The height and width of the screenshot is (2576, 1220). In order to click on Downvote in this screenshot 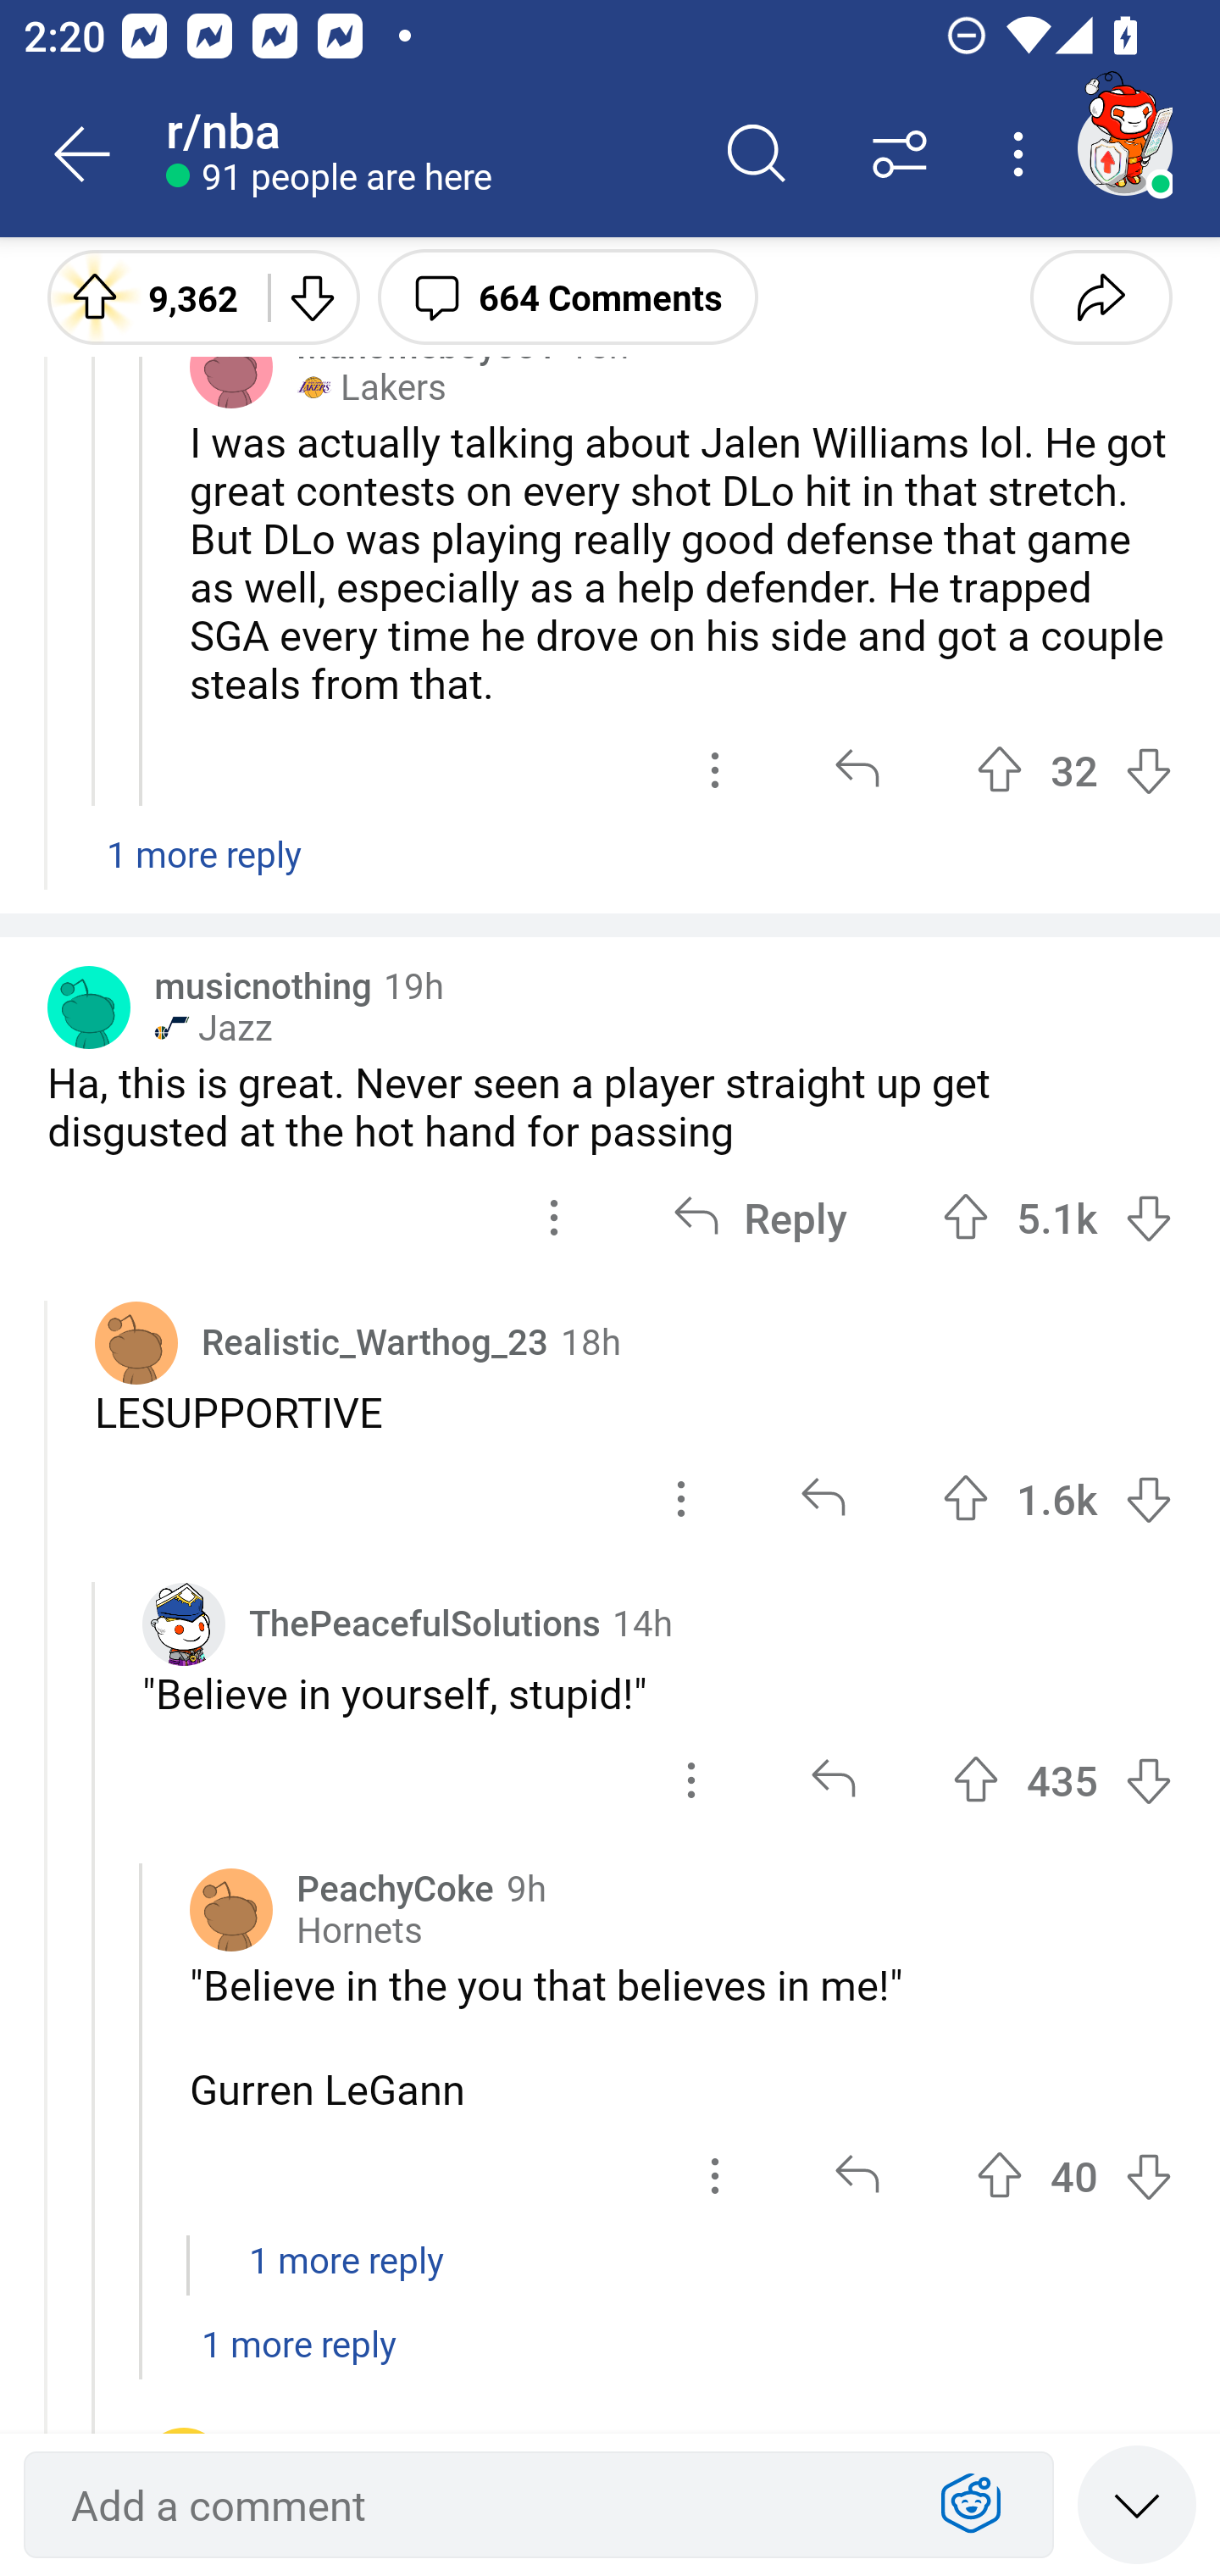, I will do `click(1148, 769)`.